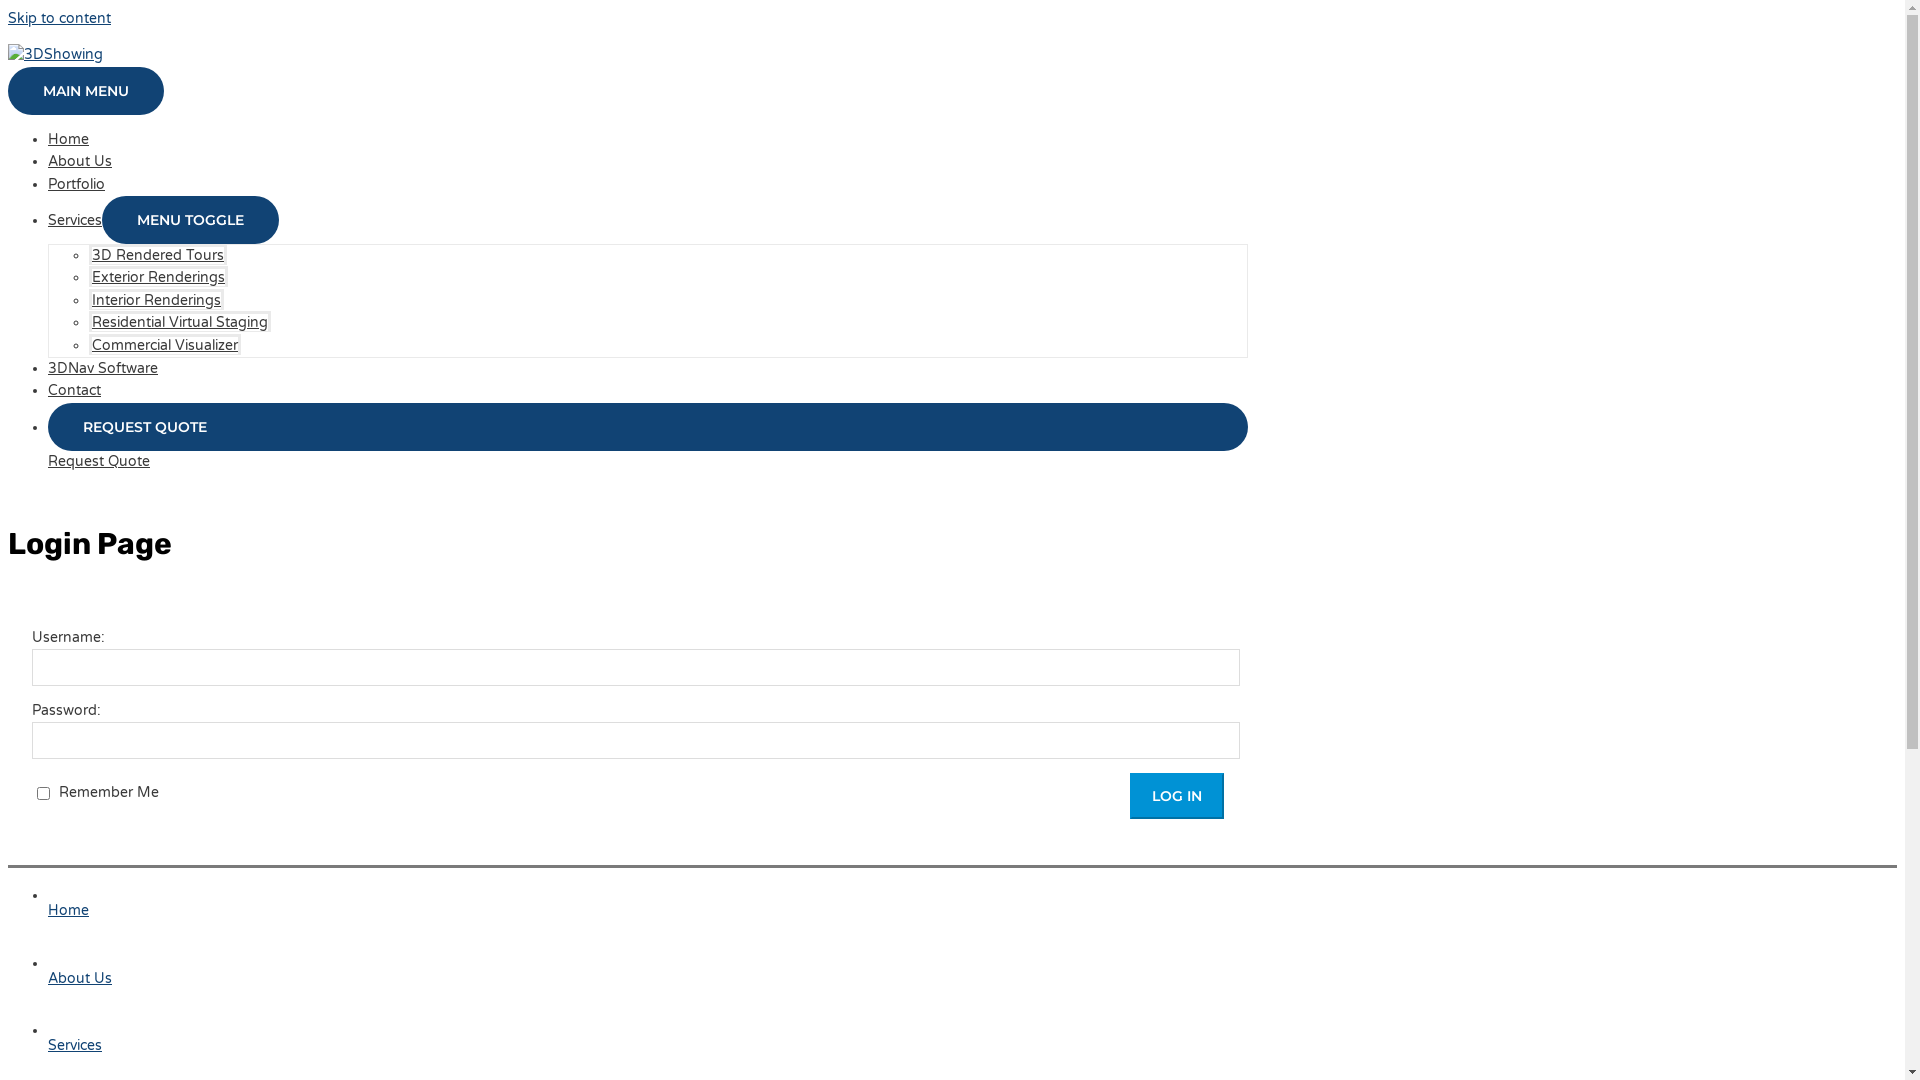  I want to click on Home, so click(68, 140).